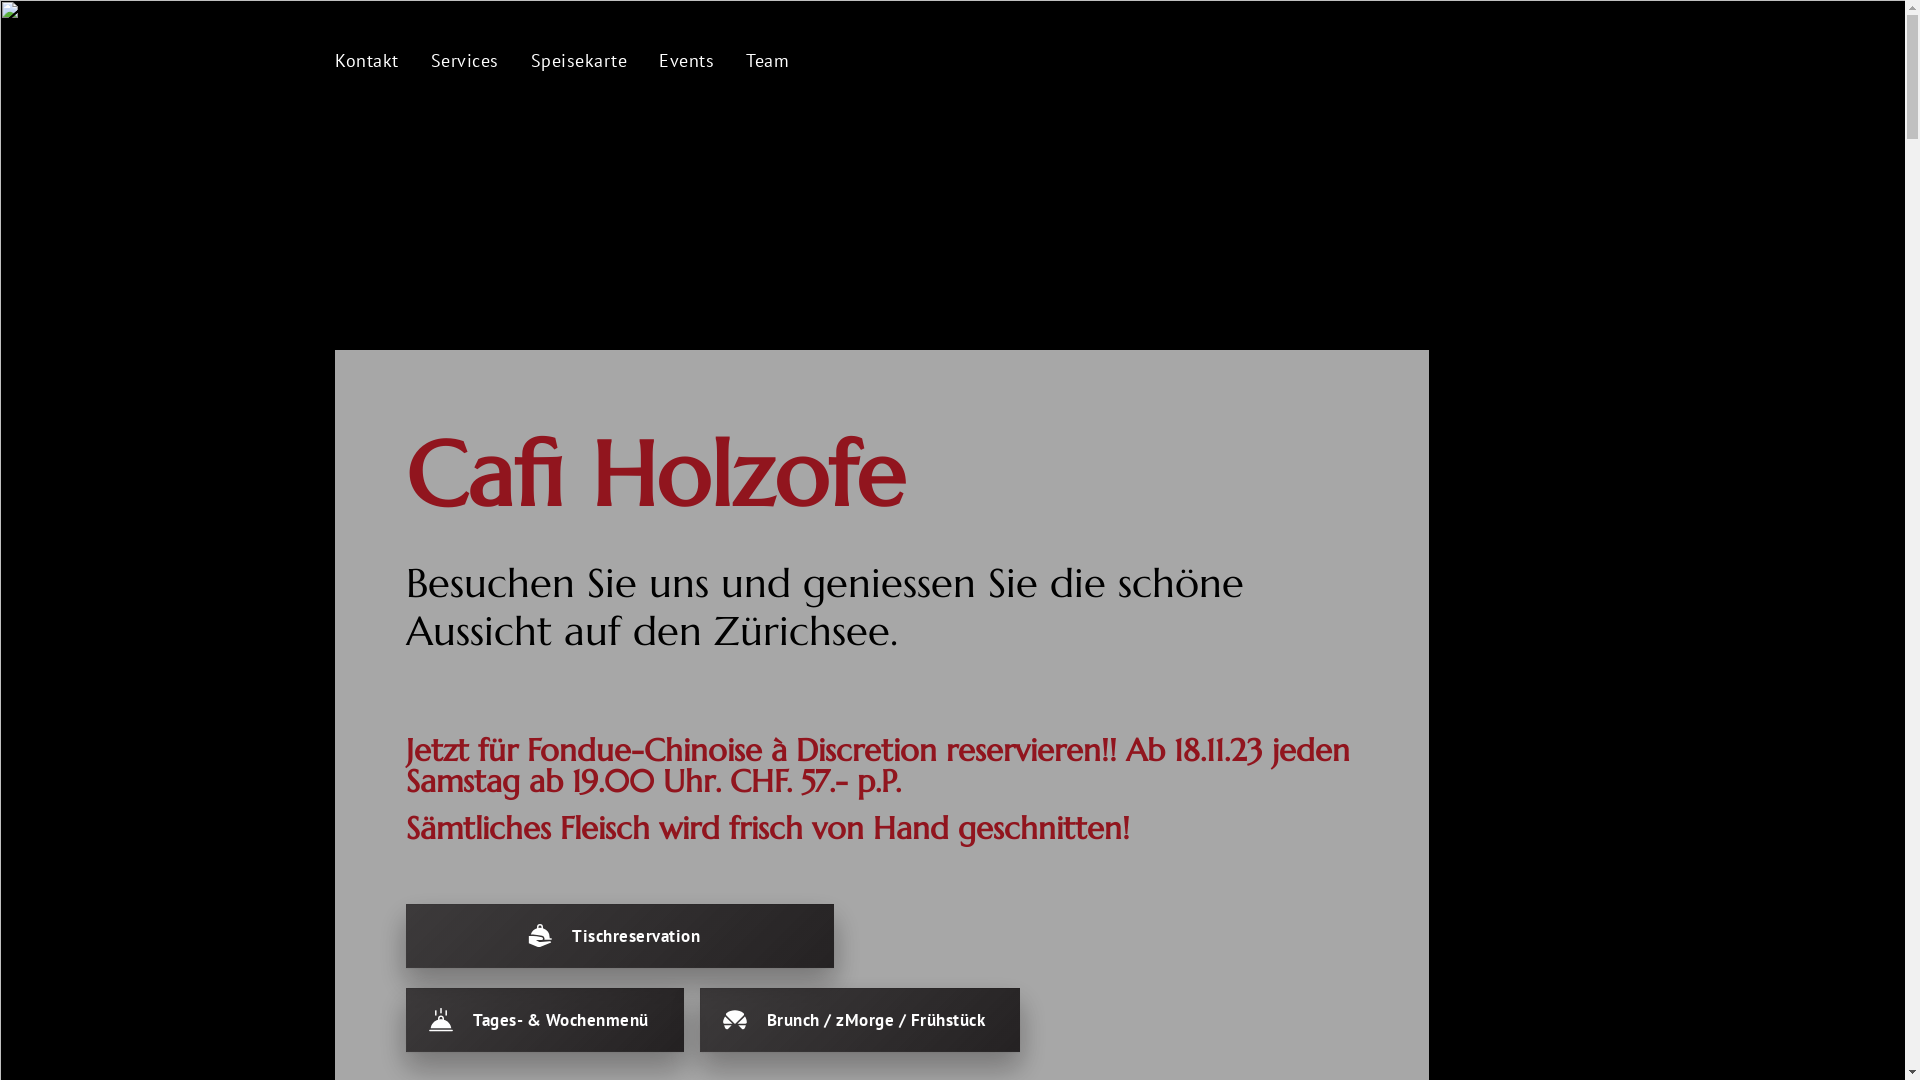  Describe the element at coordinates (367, 61) in the screenshot. I see `Kontakt` at that location.